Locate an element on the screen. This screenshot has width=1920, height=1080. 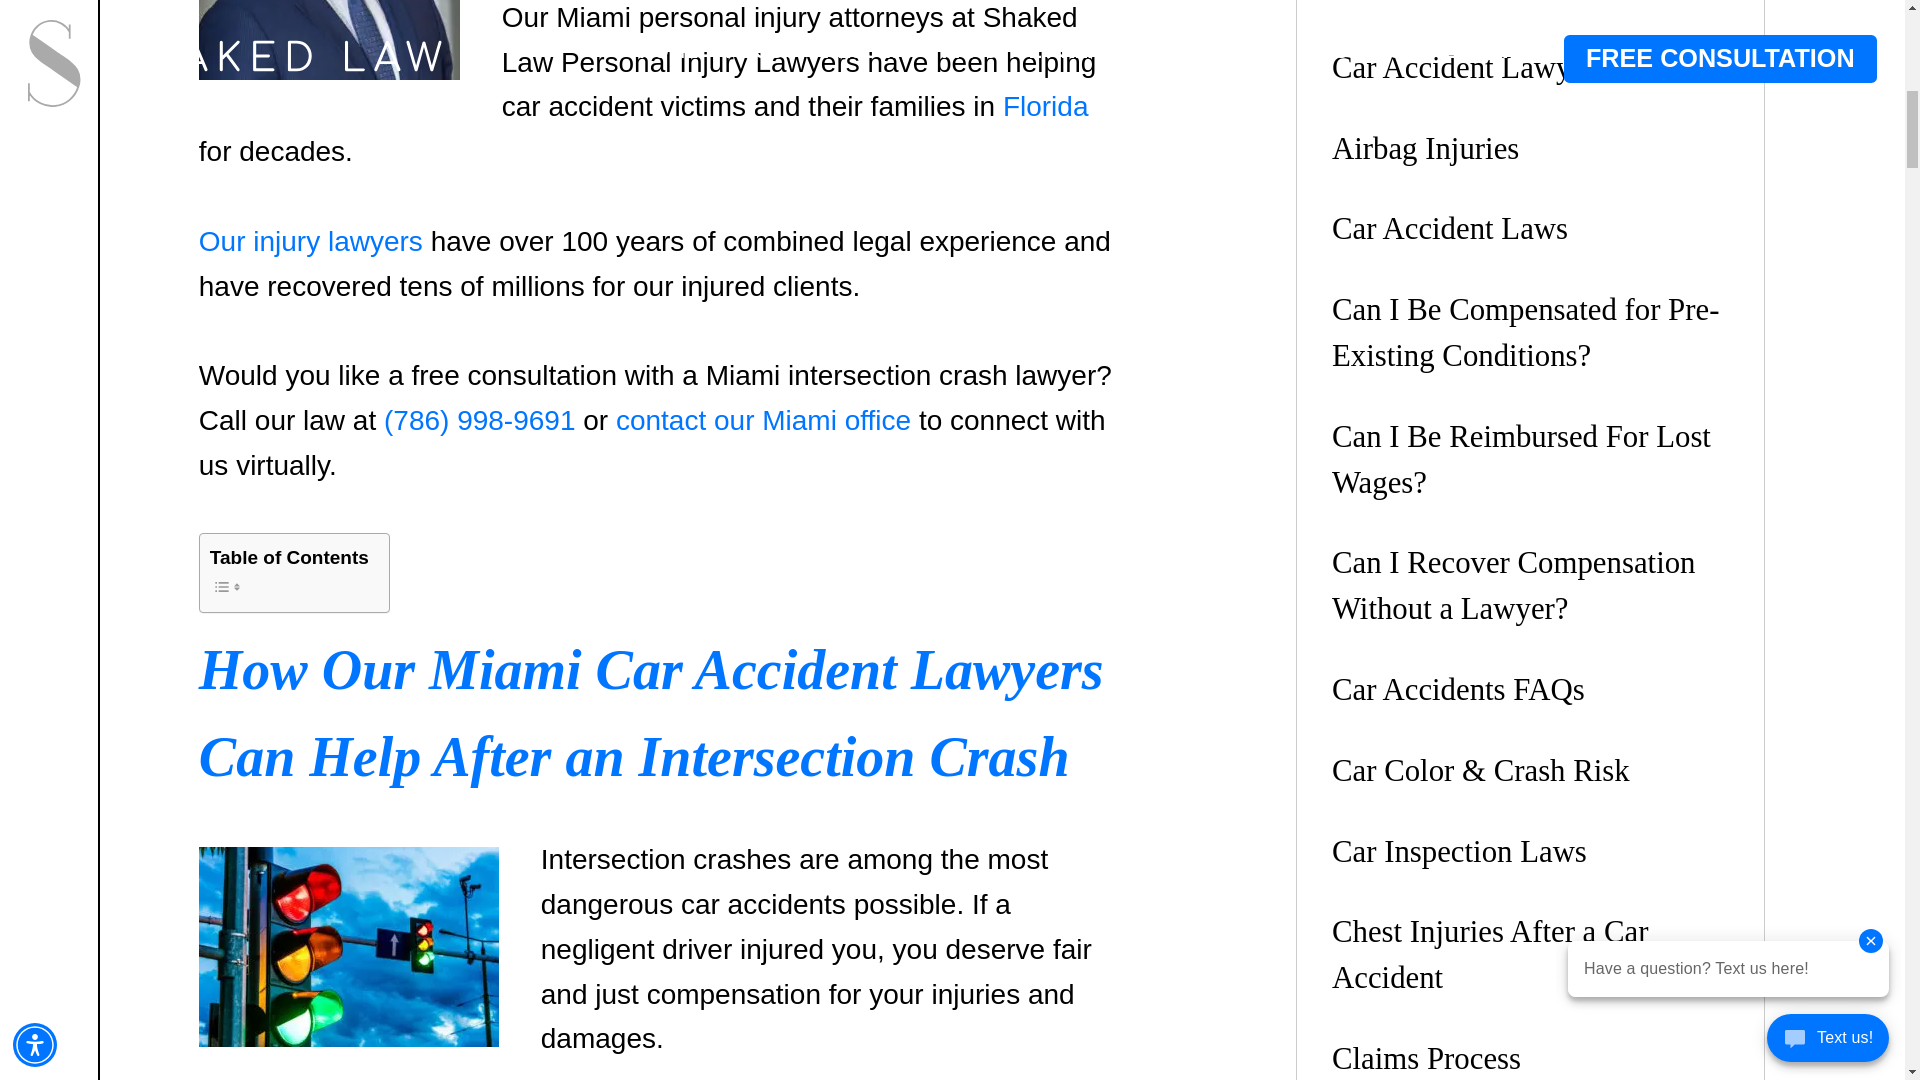
Our injury lawyers is located at coordinates (310, 241).